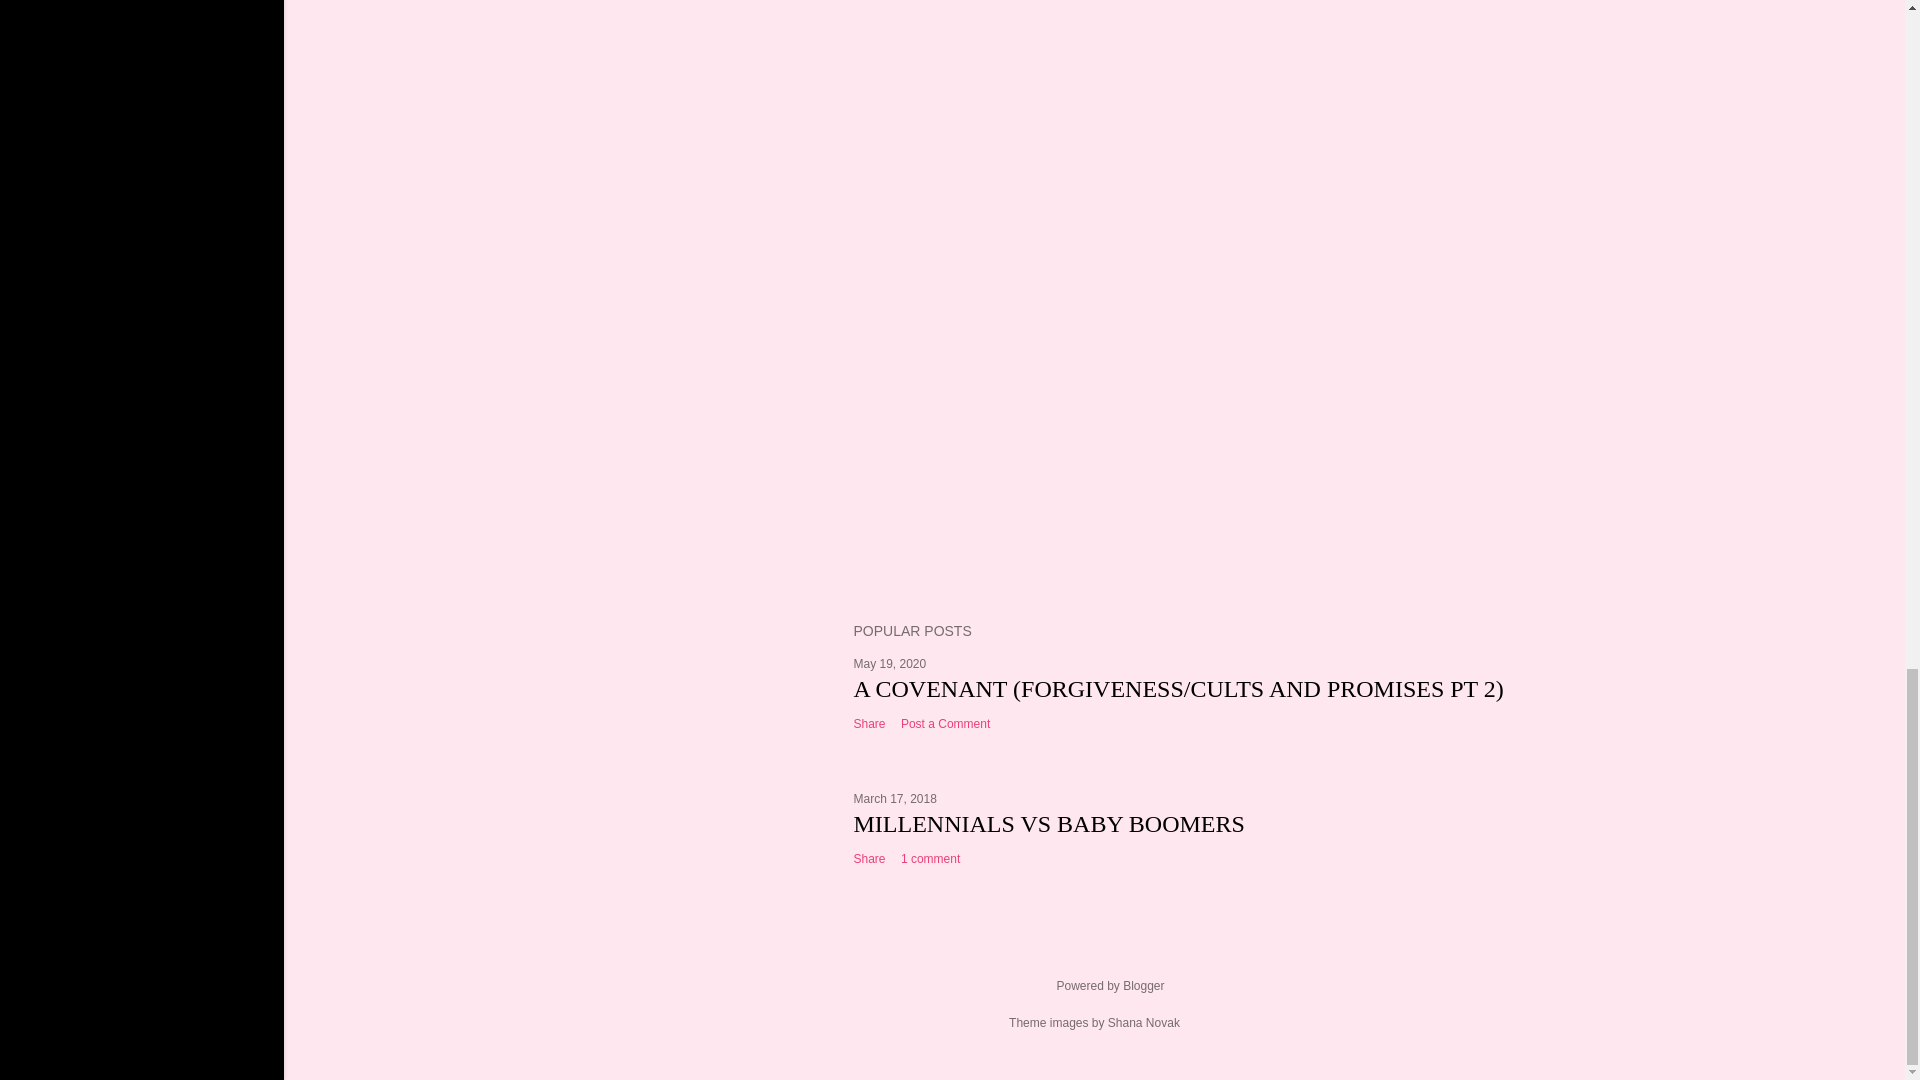 The image size is (1920, 1080). What do you see at coordinates (890, 663) in the screenshot?
I see `May 19, 2020` at bounding box center [890, 663].